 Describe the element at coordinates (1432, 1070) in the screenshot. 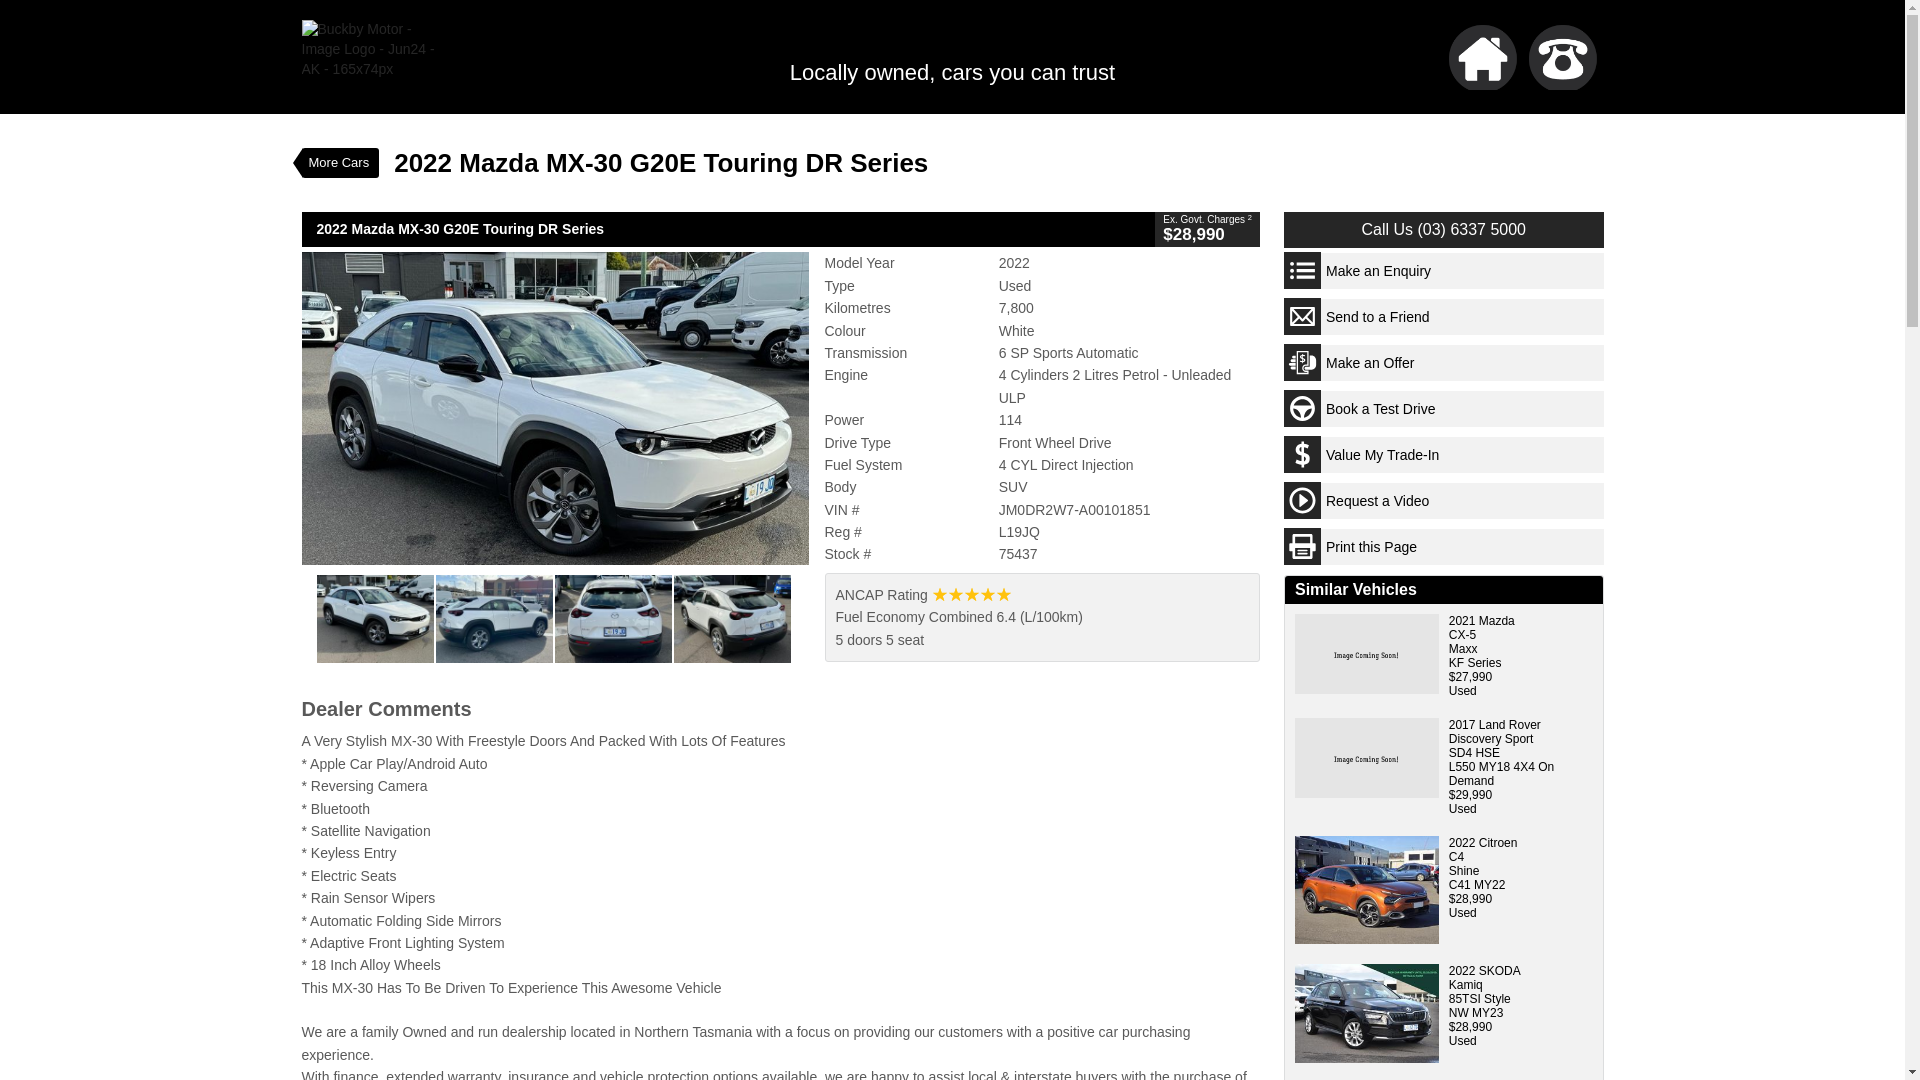

I see `Submit Enquiry` at that location.